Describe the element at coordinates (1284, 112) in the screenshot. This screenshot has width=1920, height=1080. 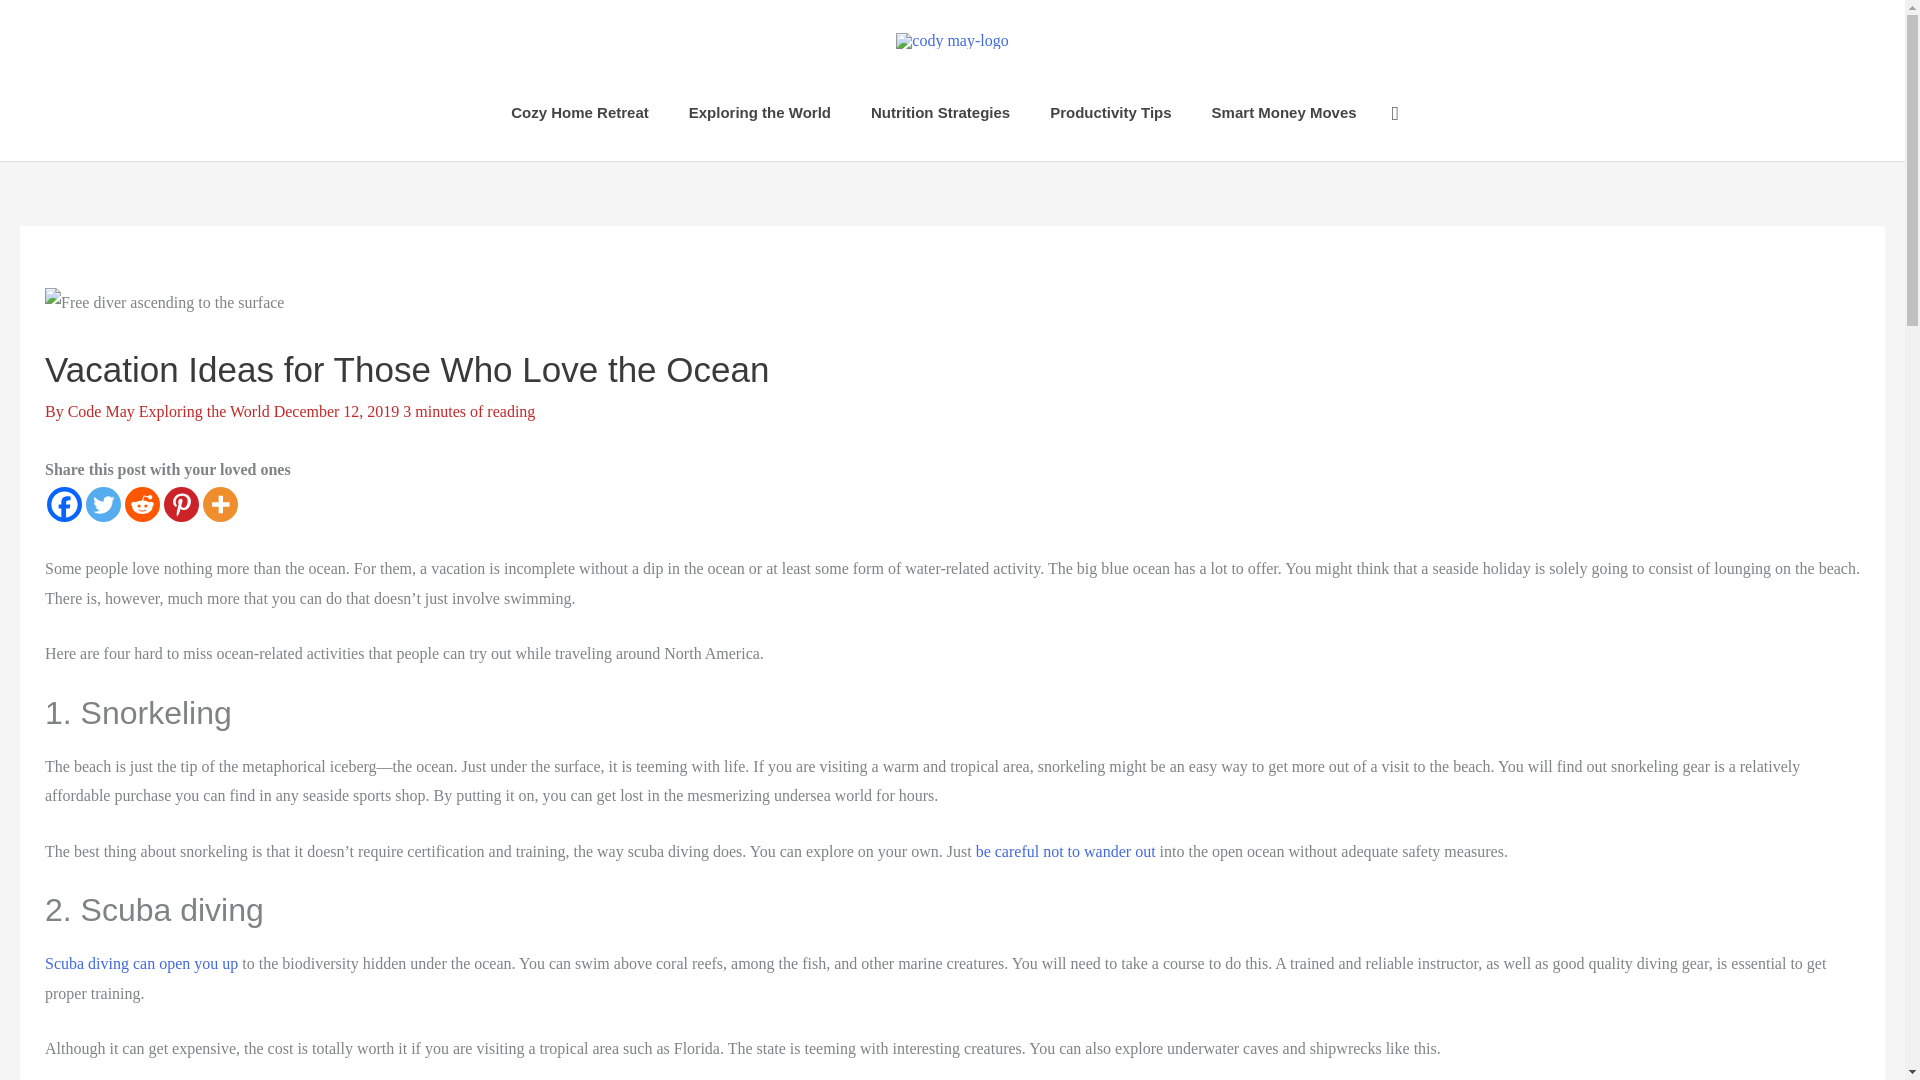
I see `Smart Money Moves` at that location.